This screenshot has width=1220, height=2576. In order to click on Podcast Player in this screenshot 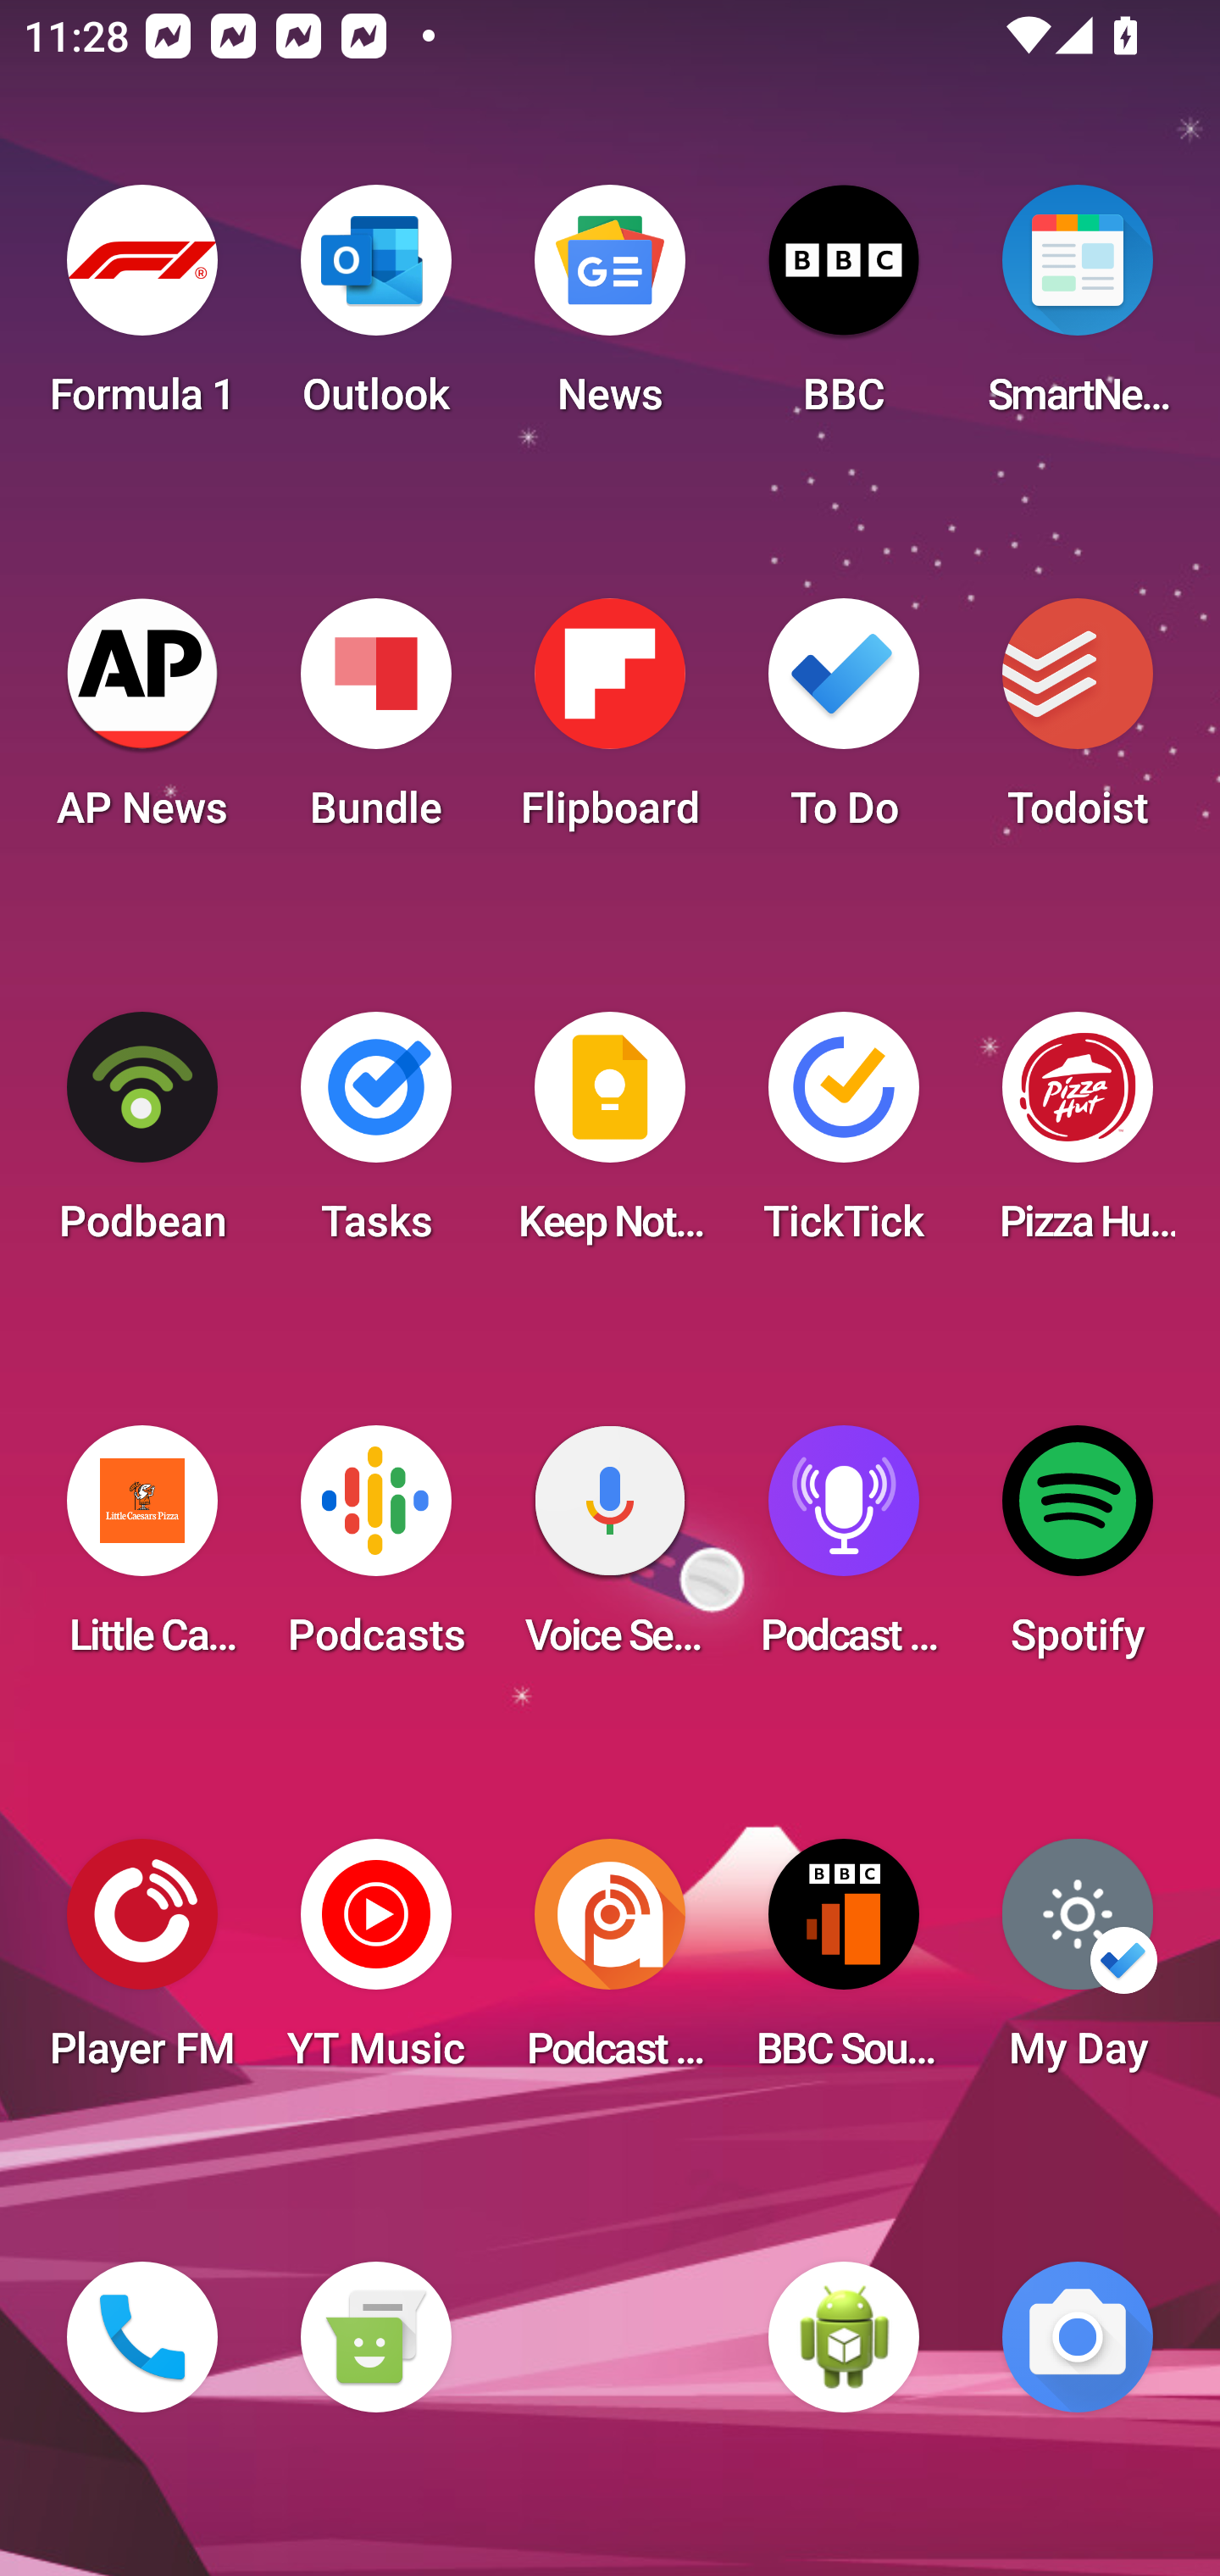, I will do `click(844, 1551)`.